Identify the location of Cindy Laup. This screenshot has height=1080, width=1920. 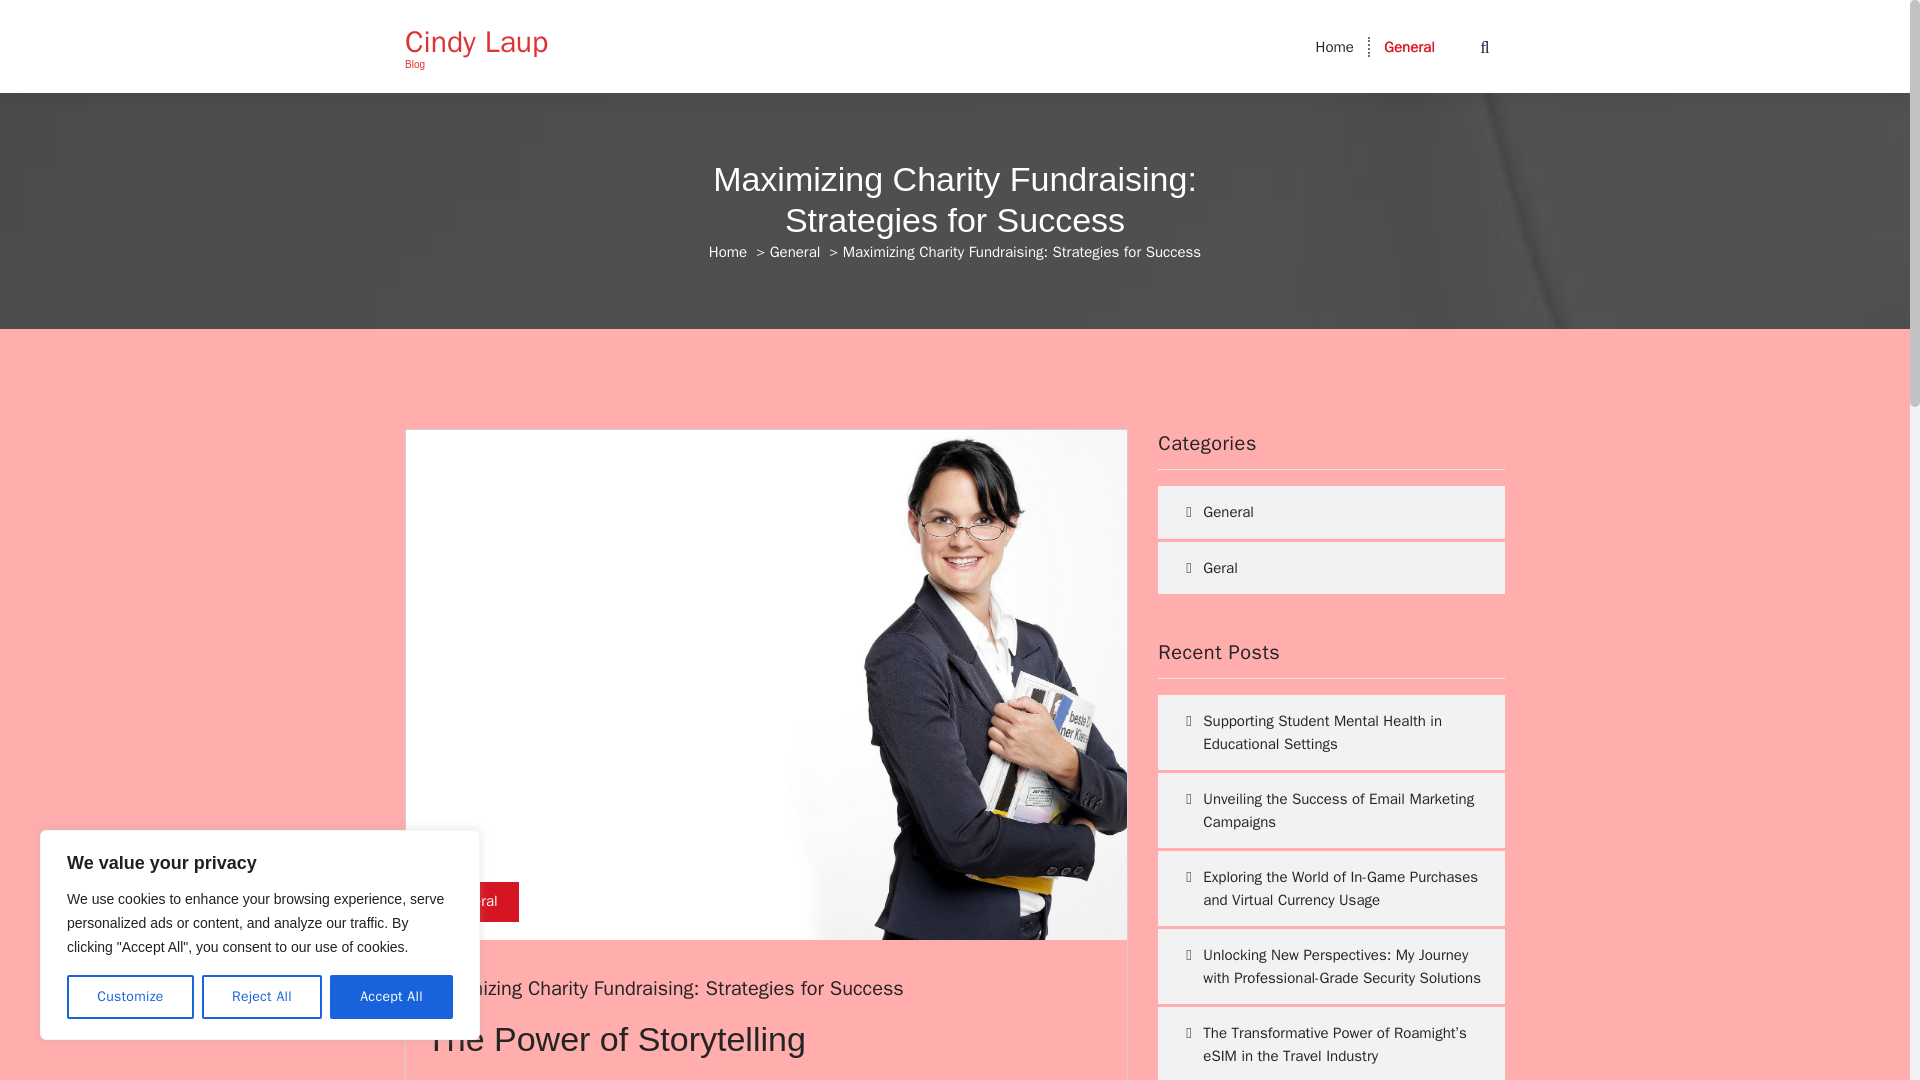
(476, 42).